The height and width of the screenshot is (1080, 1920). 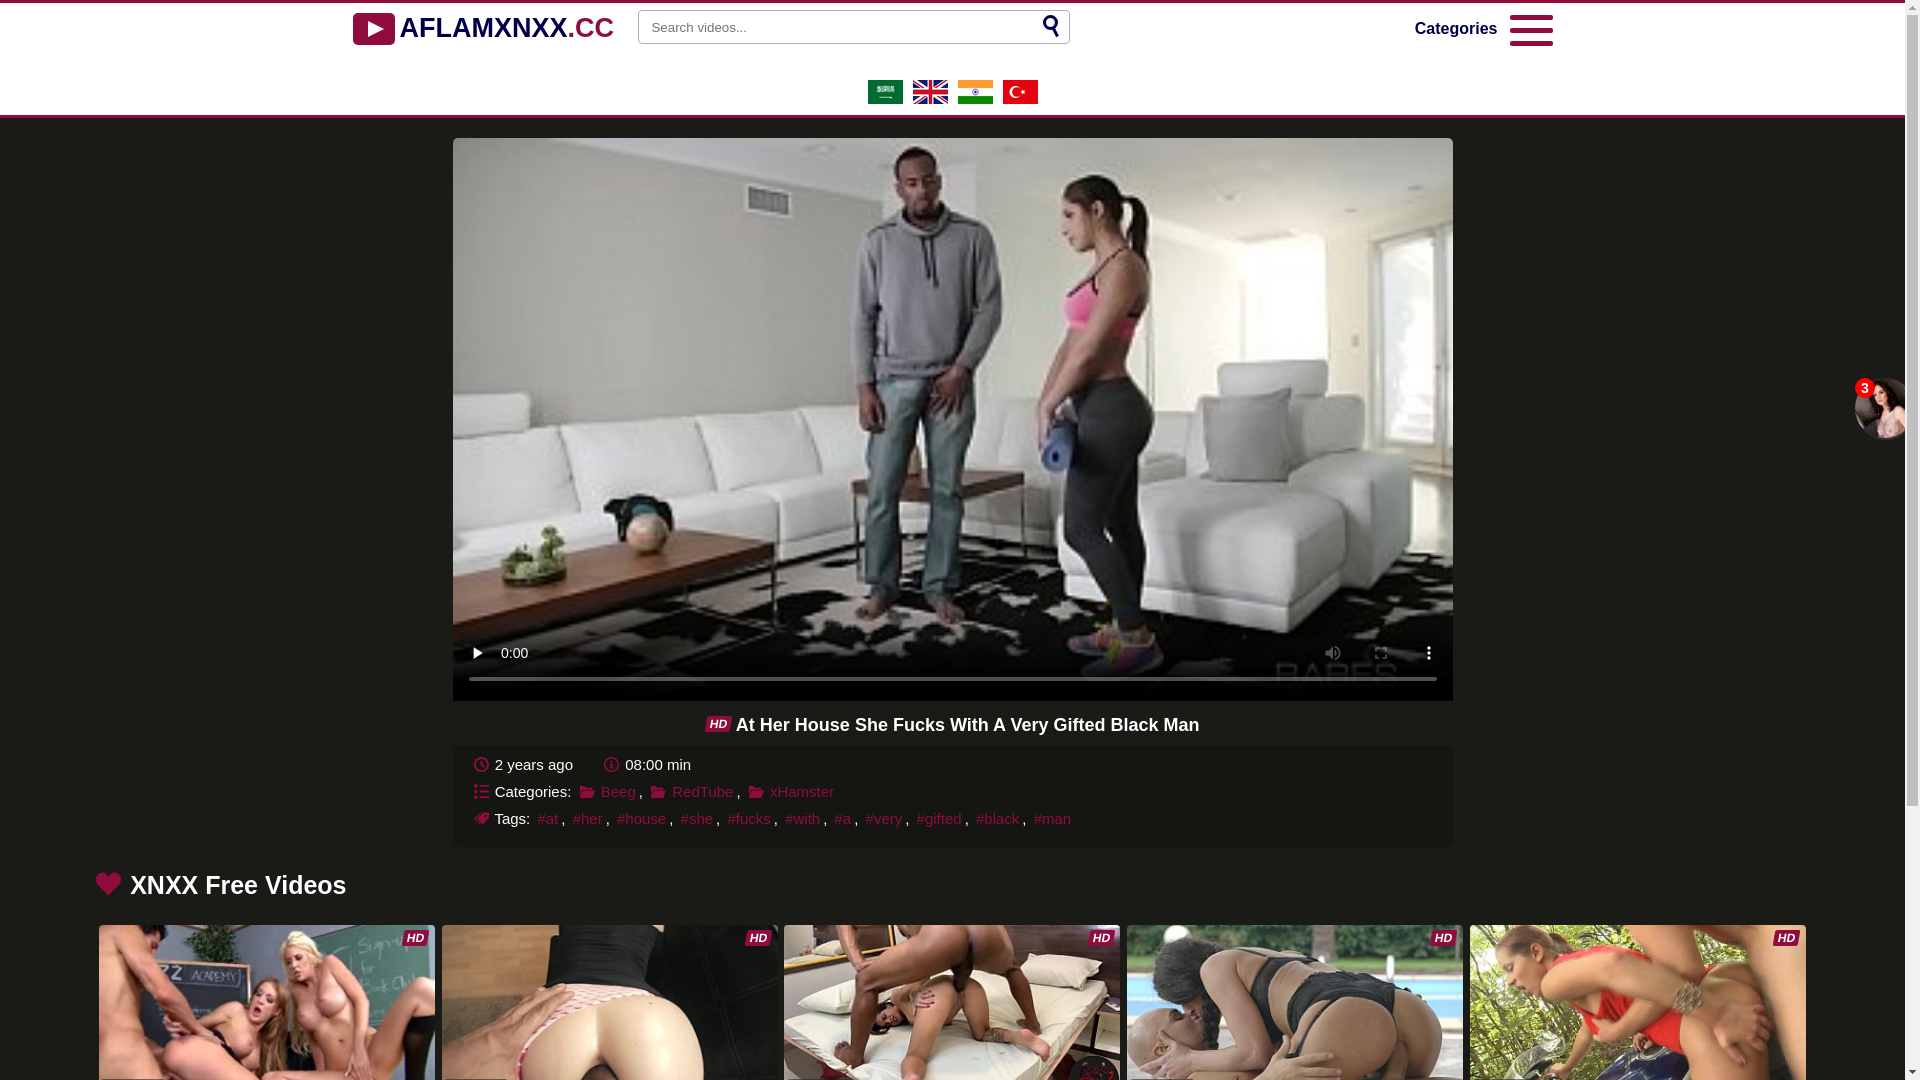 What do you see at coordinates (844, 818) in the screenshot?
I see `#a` at bounding box center [844, 818].